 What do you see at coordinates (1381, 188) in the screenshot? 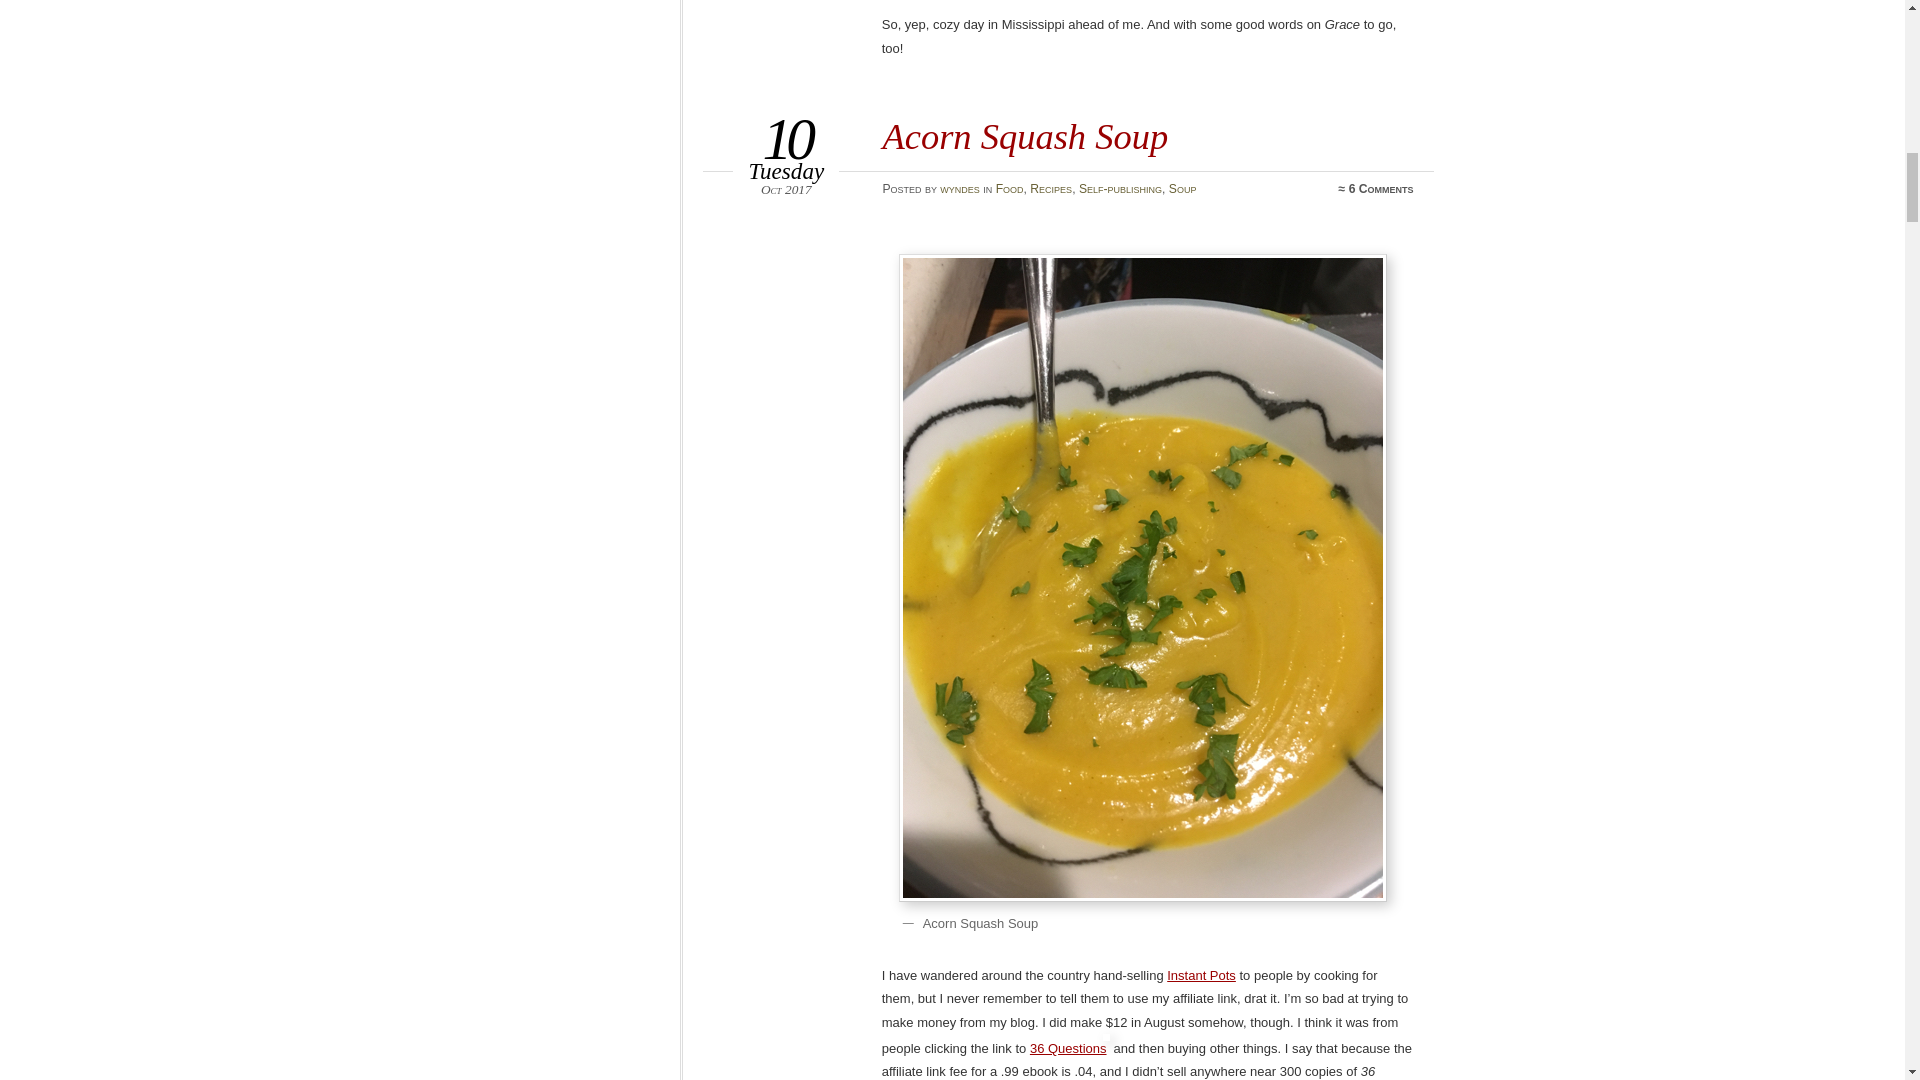
I see `6 Comments` at bounding box center [1381, 188].